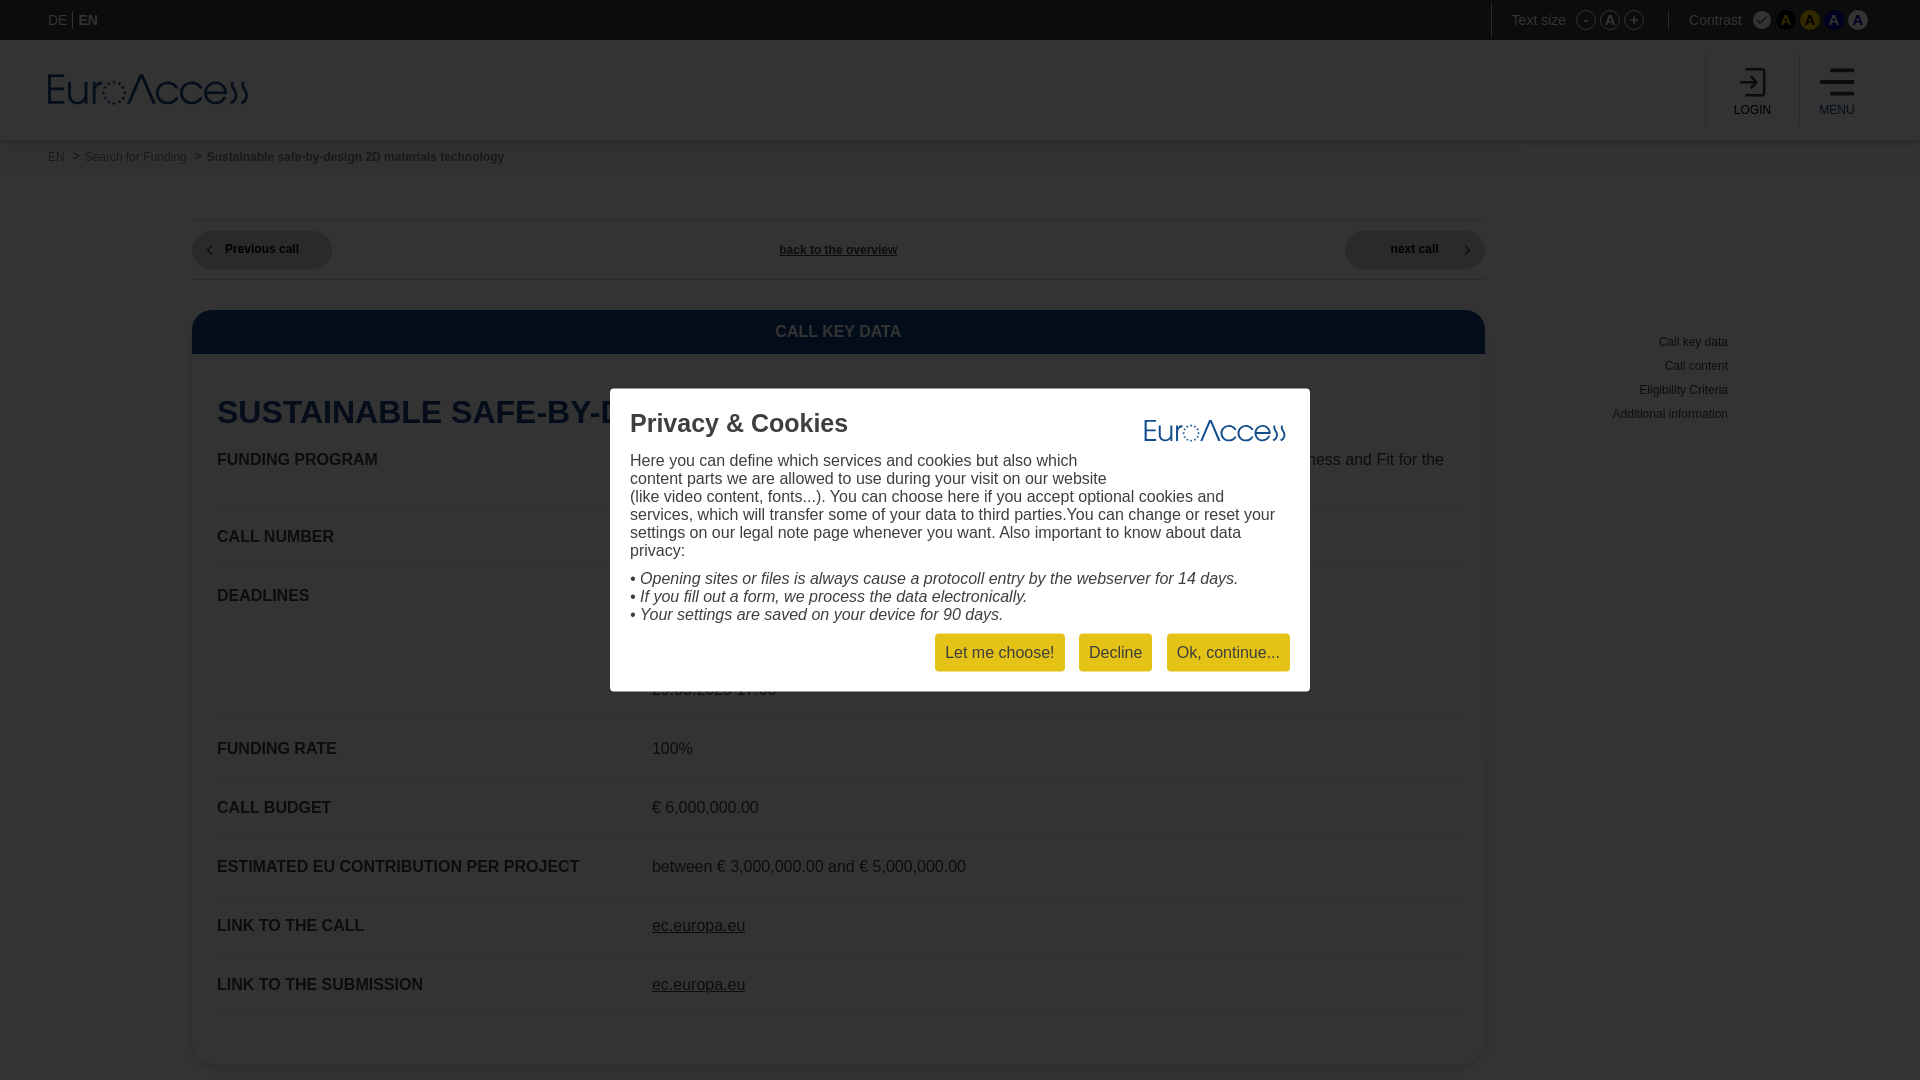  What do you see at coordinates (1858, 20) in the screenshot?
I see `A` at bounding box center [1858, 20].